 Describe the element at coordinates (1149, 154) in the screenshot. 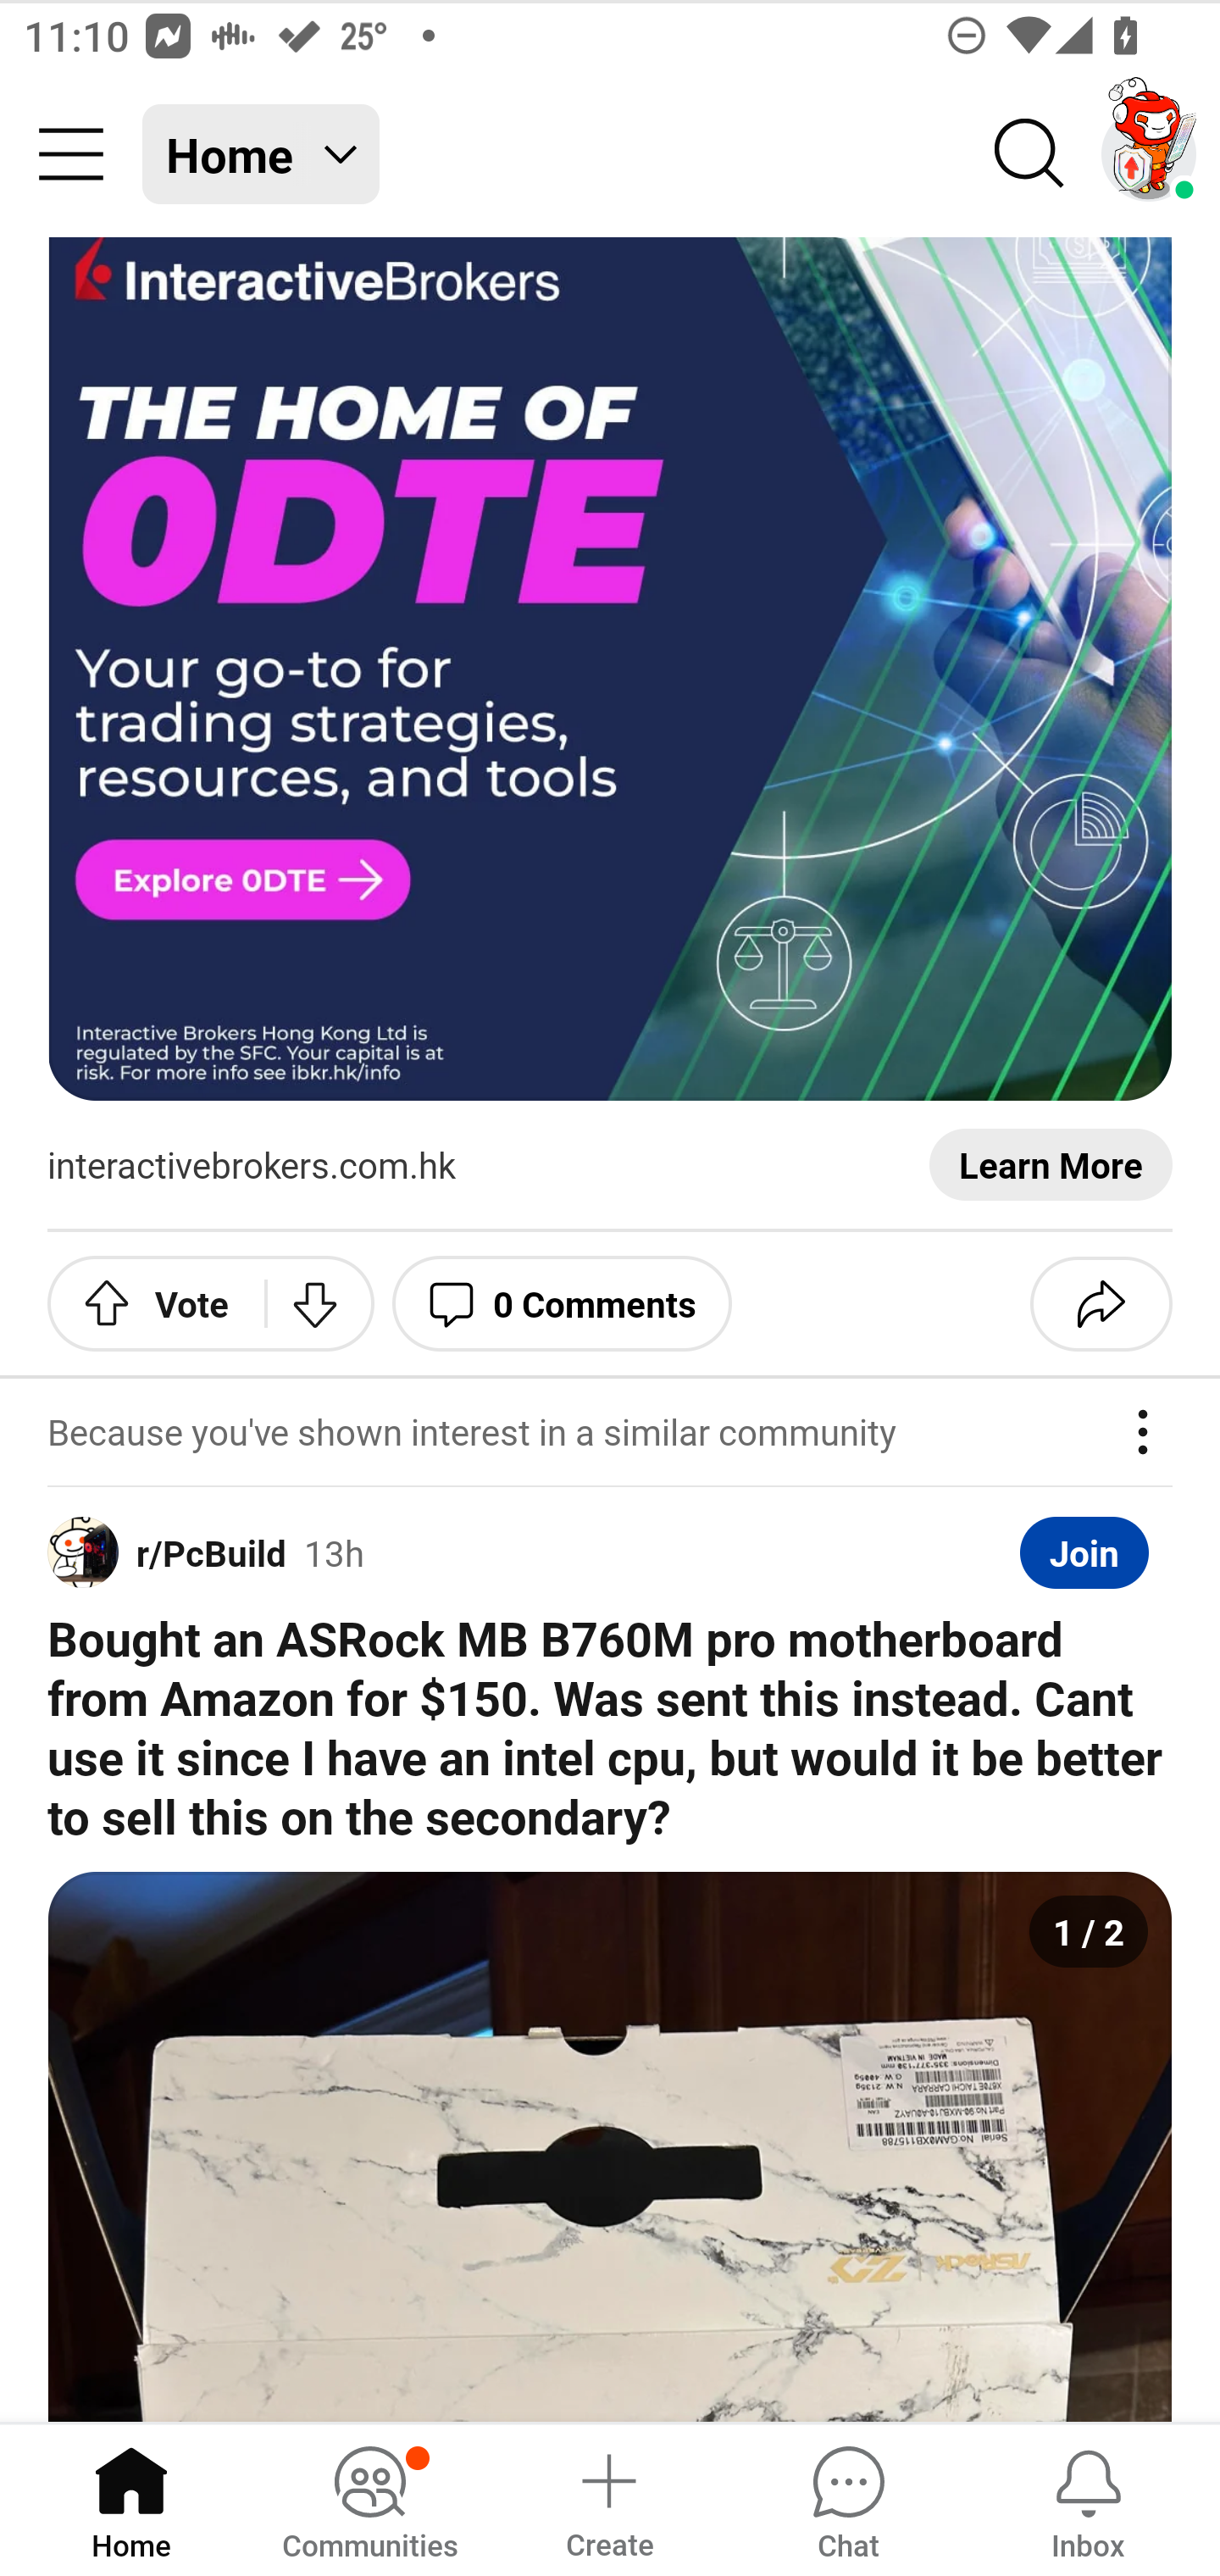

I see `TestAppium002 account` at that location.